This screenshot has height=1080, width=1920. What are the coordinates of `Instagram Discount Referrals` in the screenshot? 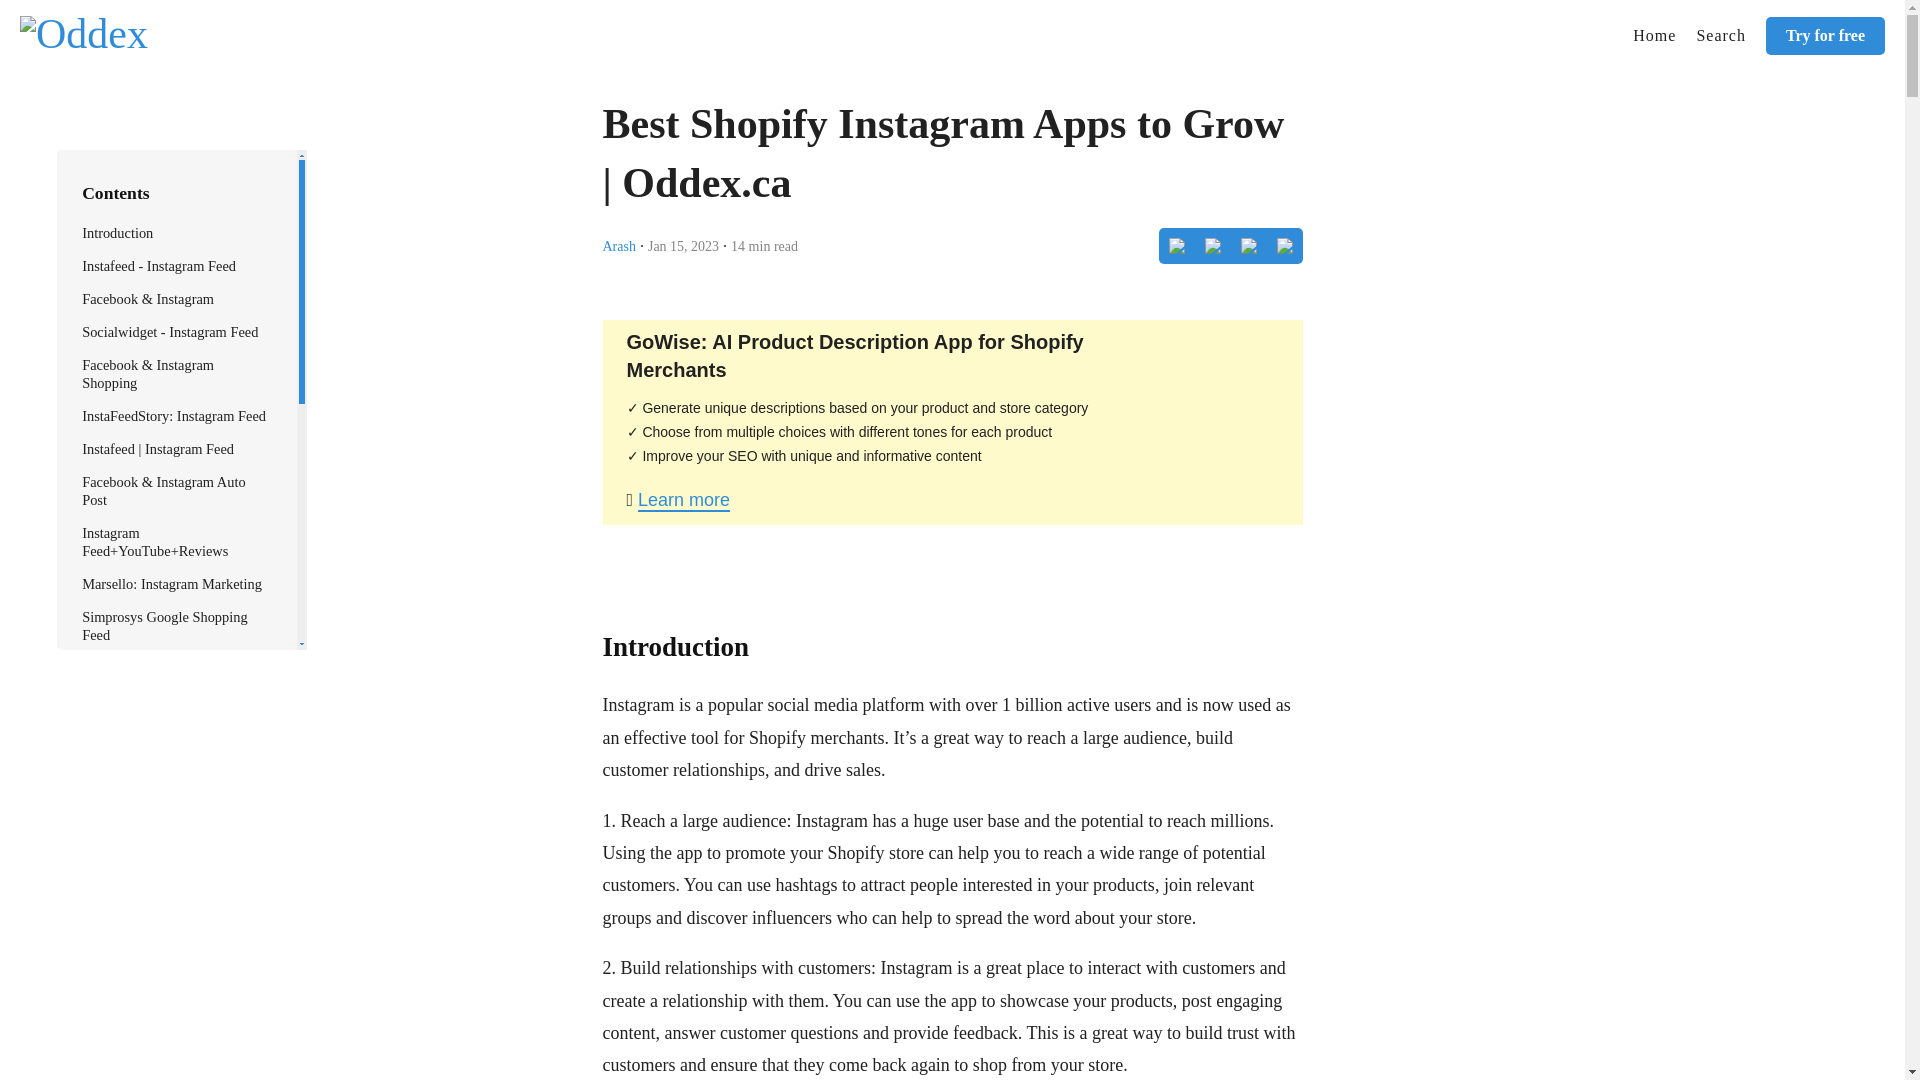 It's located at (166, 1052).